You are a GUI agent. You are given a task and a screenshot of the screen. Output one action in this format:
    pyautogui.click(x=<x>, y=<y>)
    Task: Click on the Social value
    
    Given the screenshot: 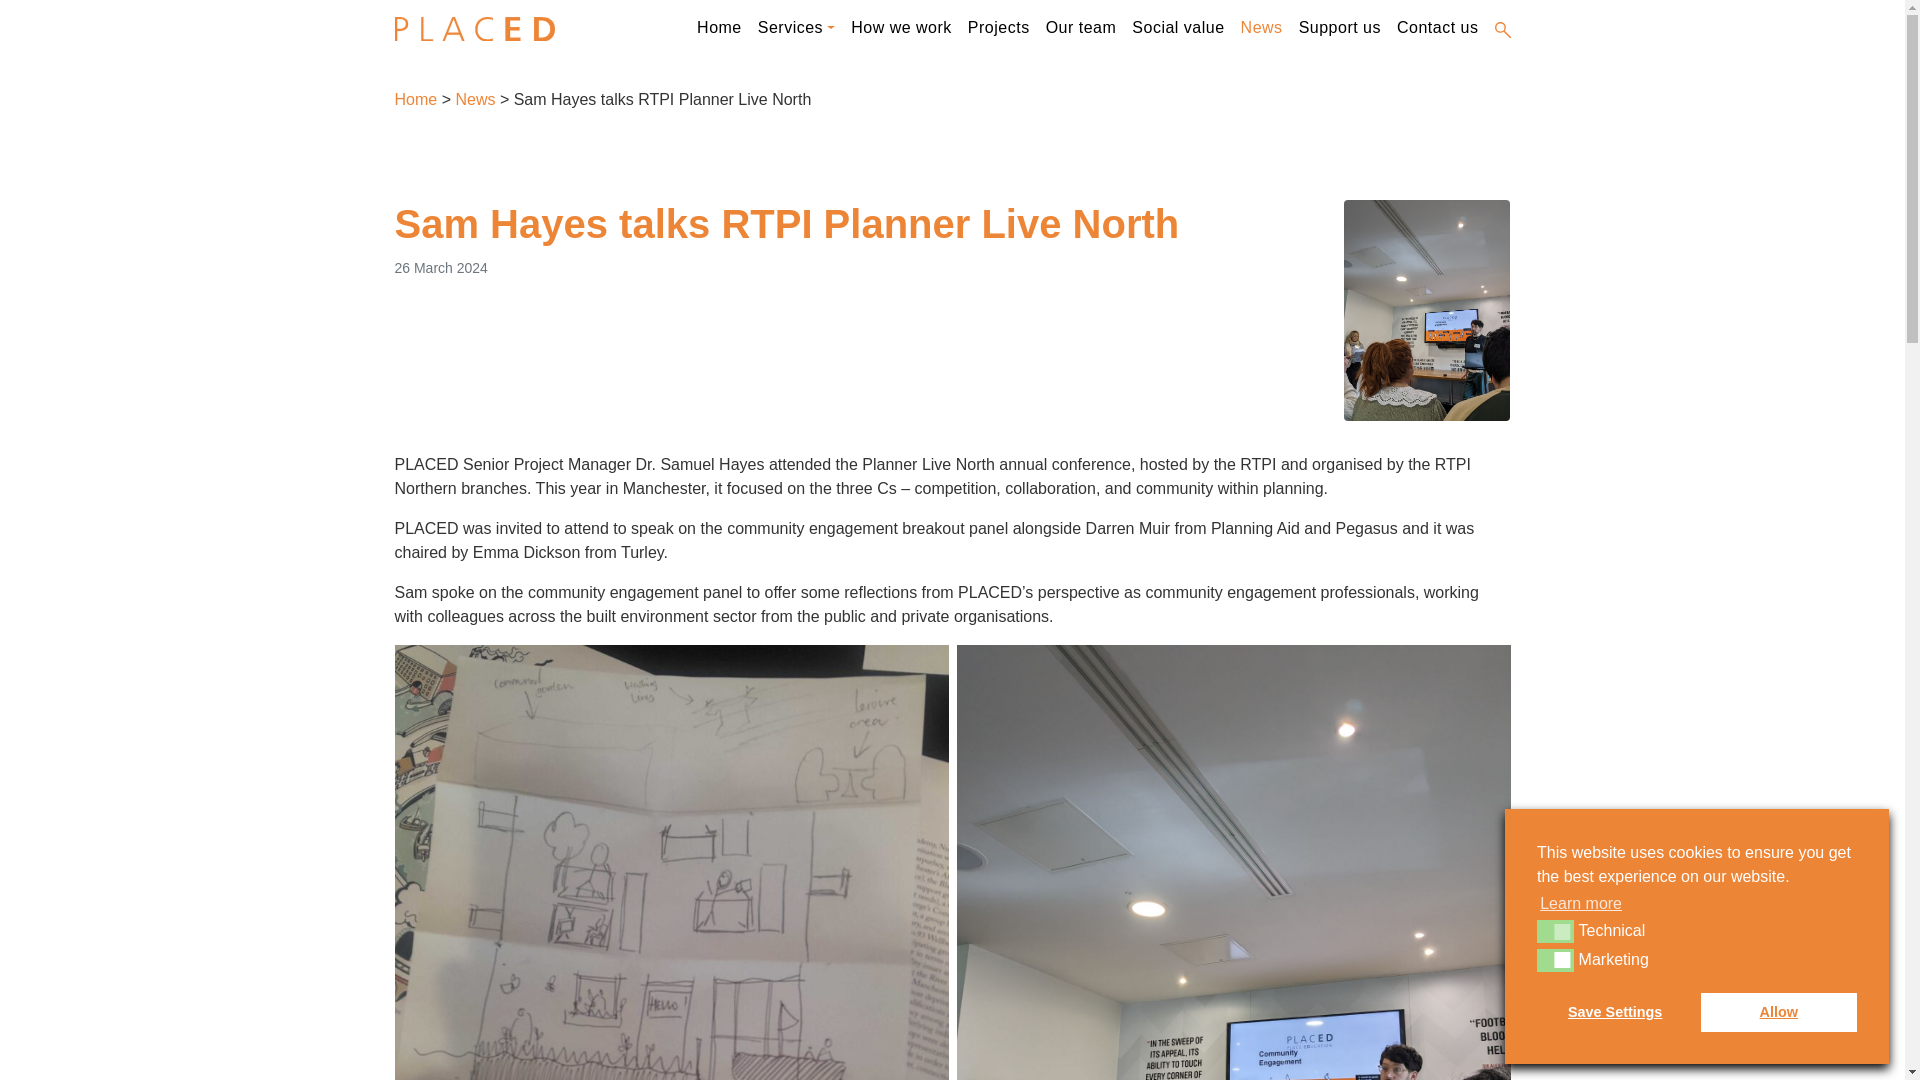 What is the action you would take?
    pyautogui.click(x=1178, y=28)
    